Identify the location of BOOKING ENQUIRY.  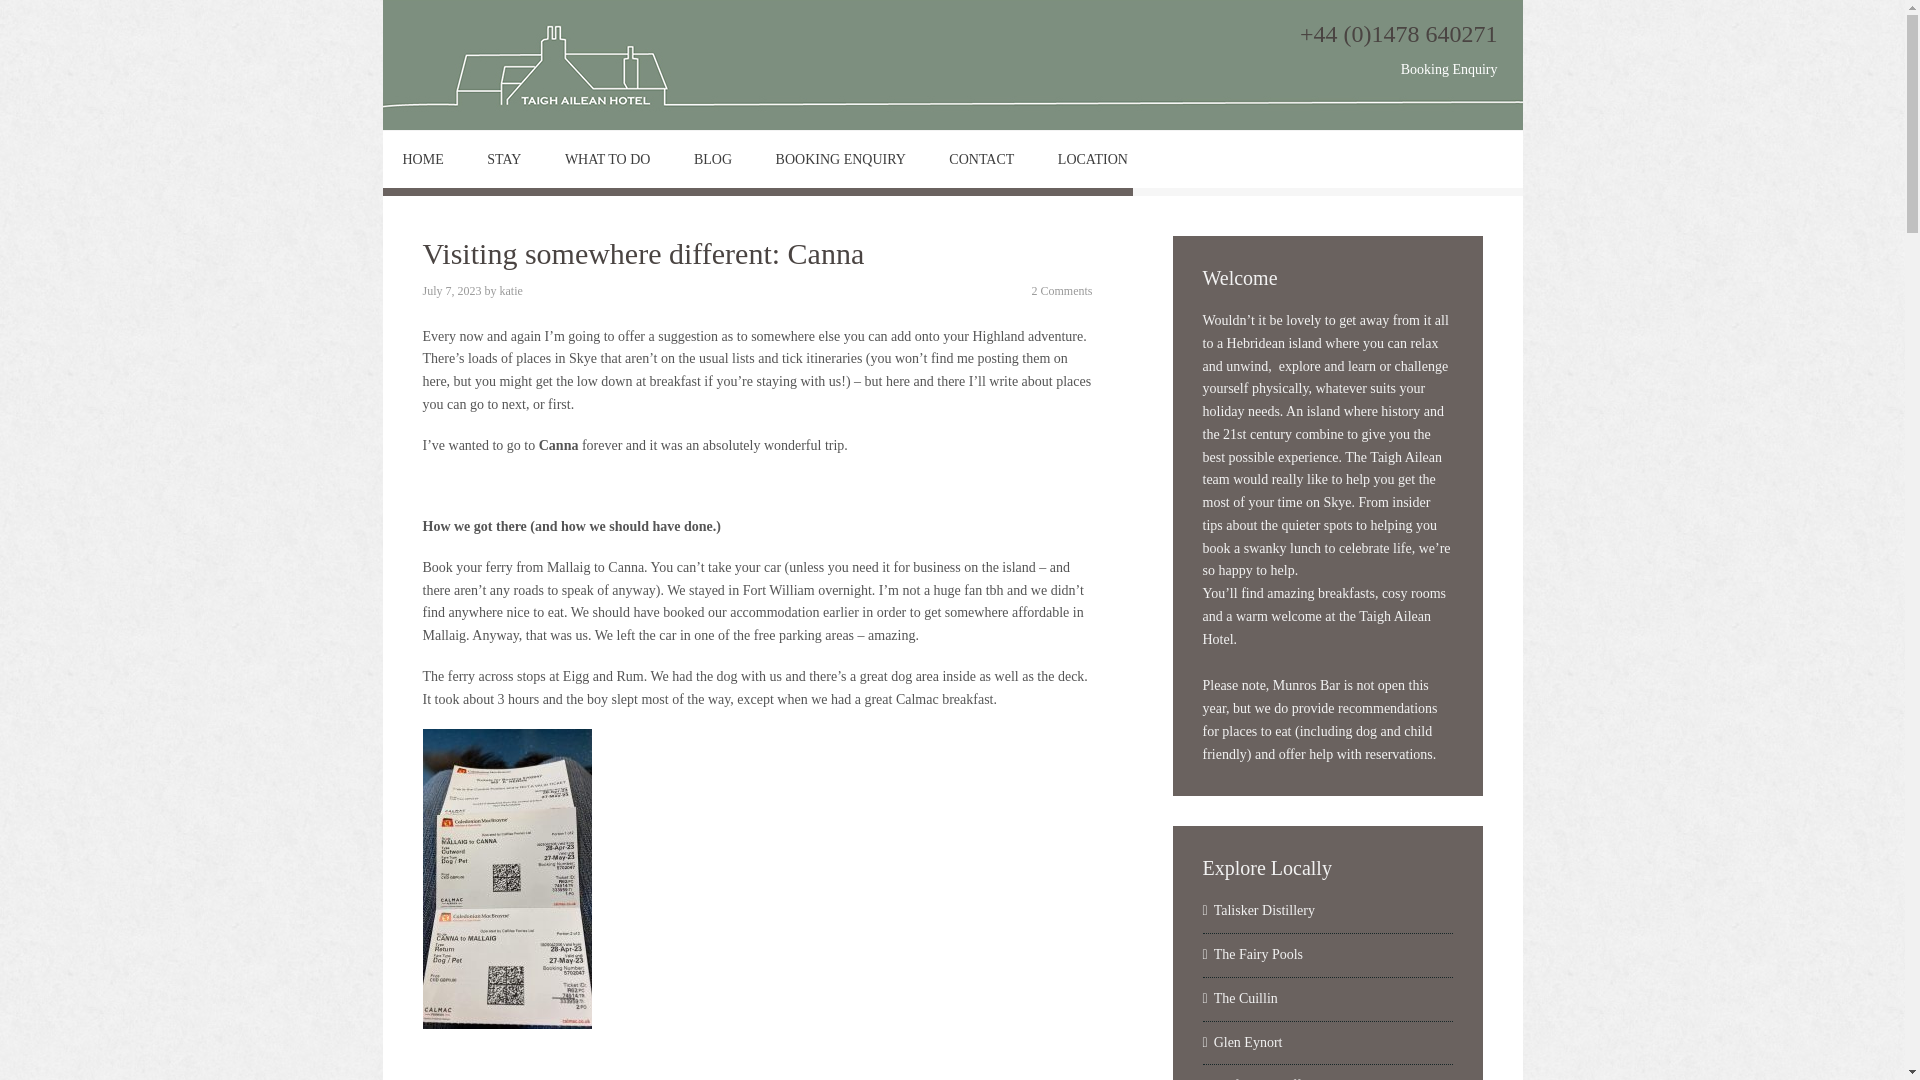
(840, 158).